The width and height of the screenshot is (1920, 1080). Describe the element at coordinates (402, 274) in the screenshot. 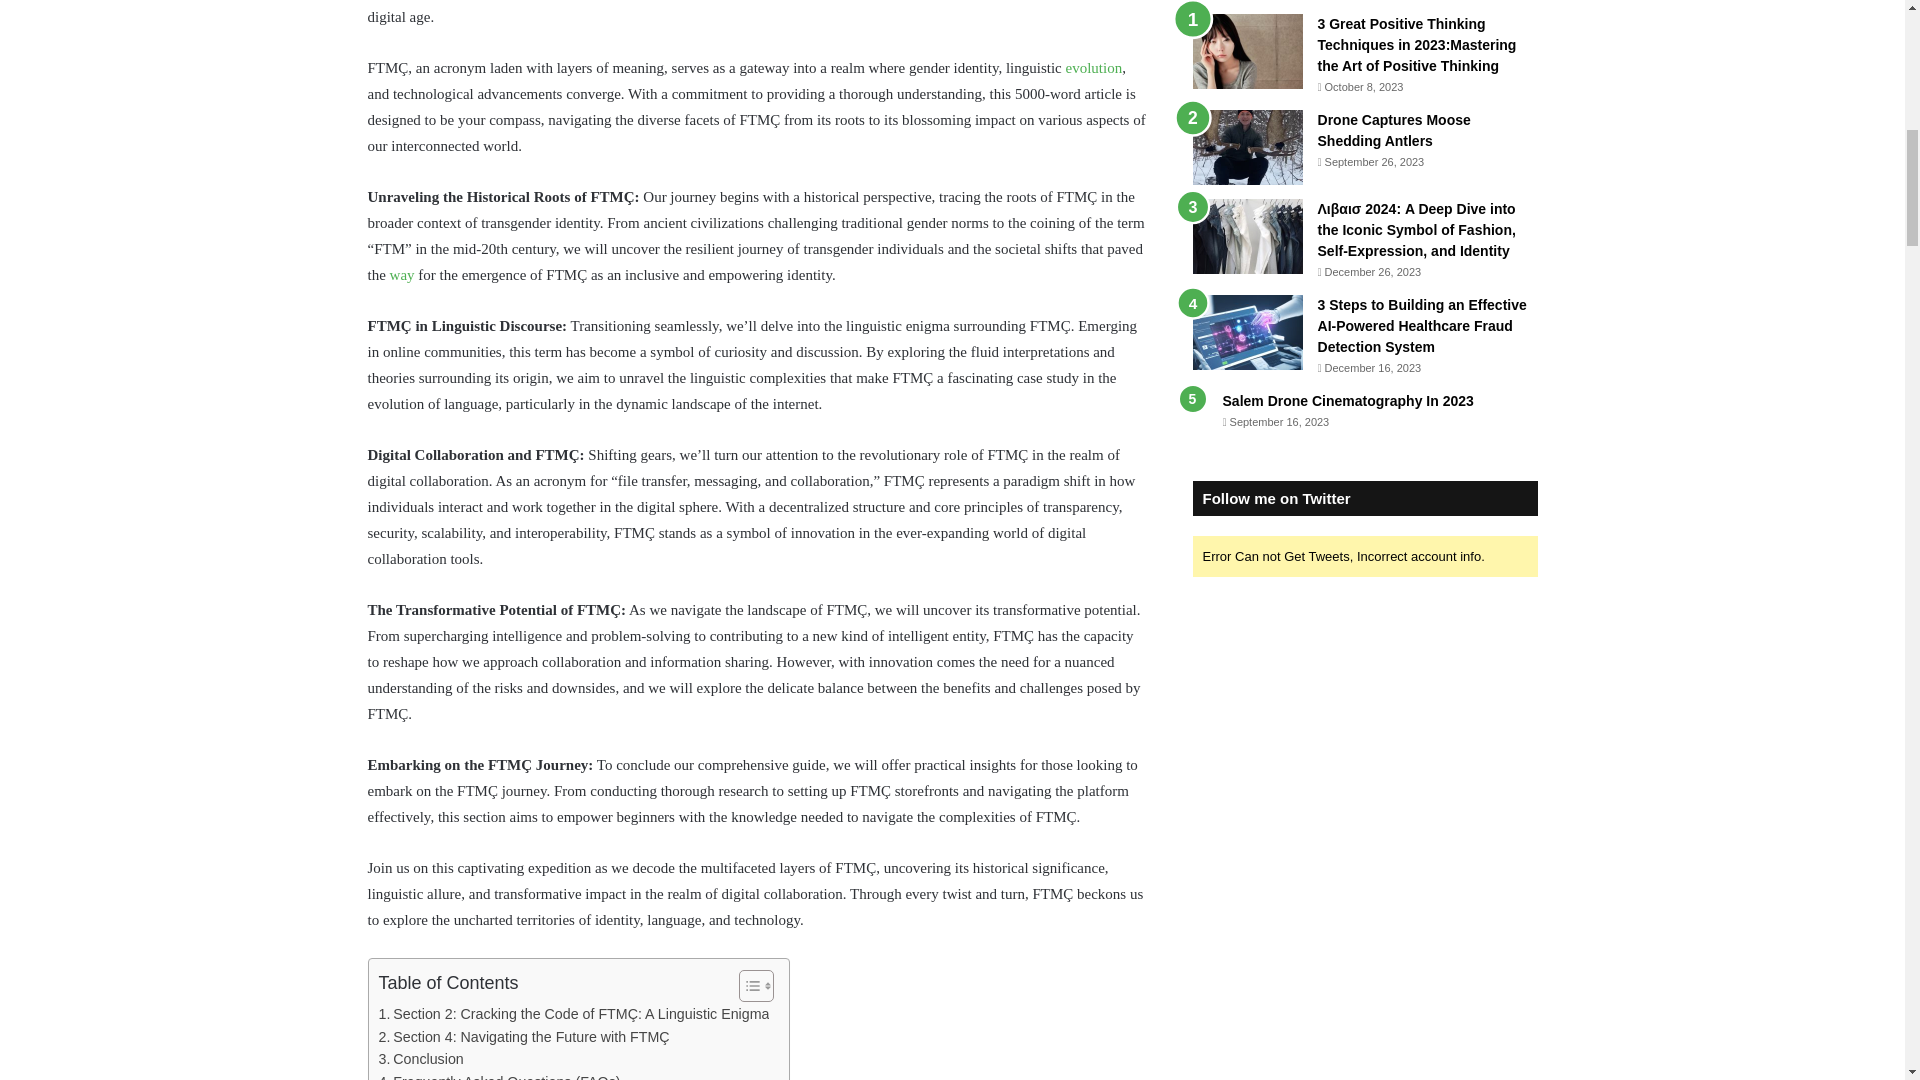

I see `way` at that location.